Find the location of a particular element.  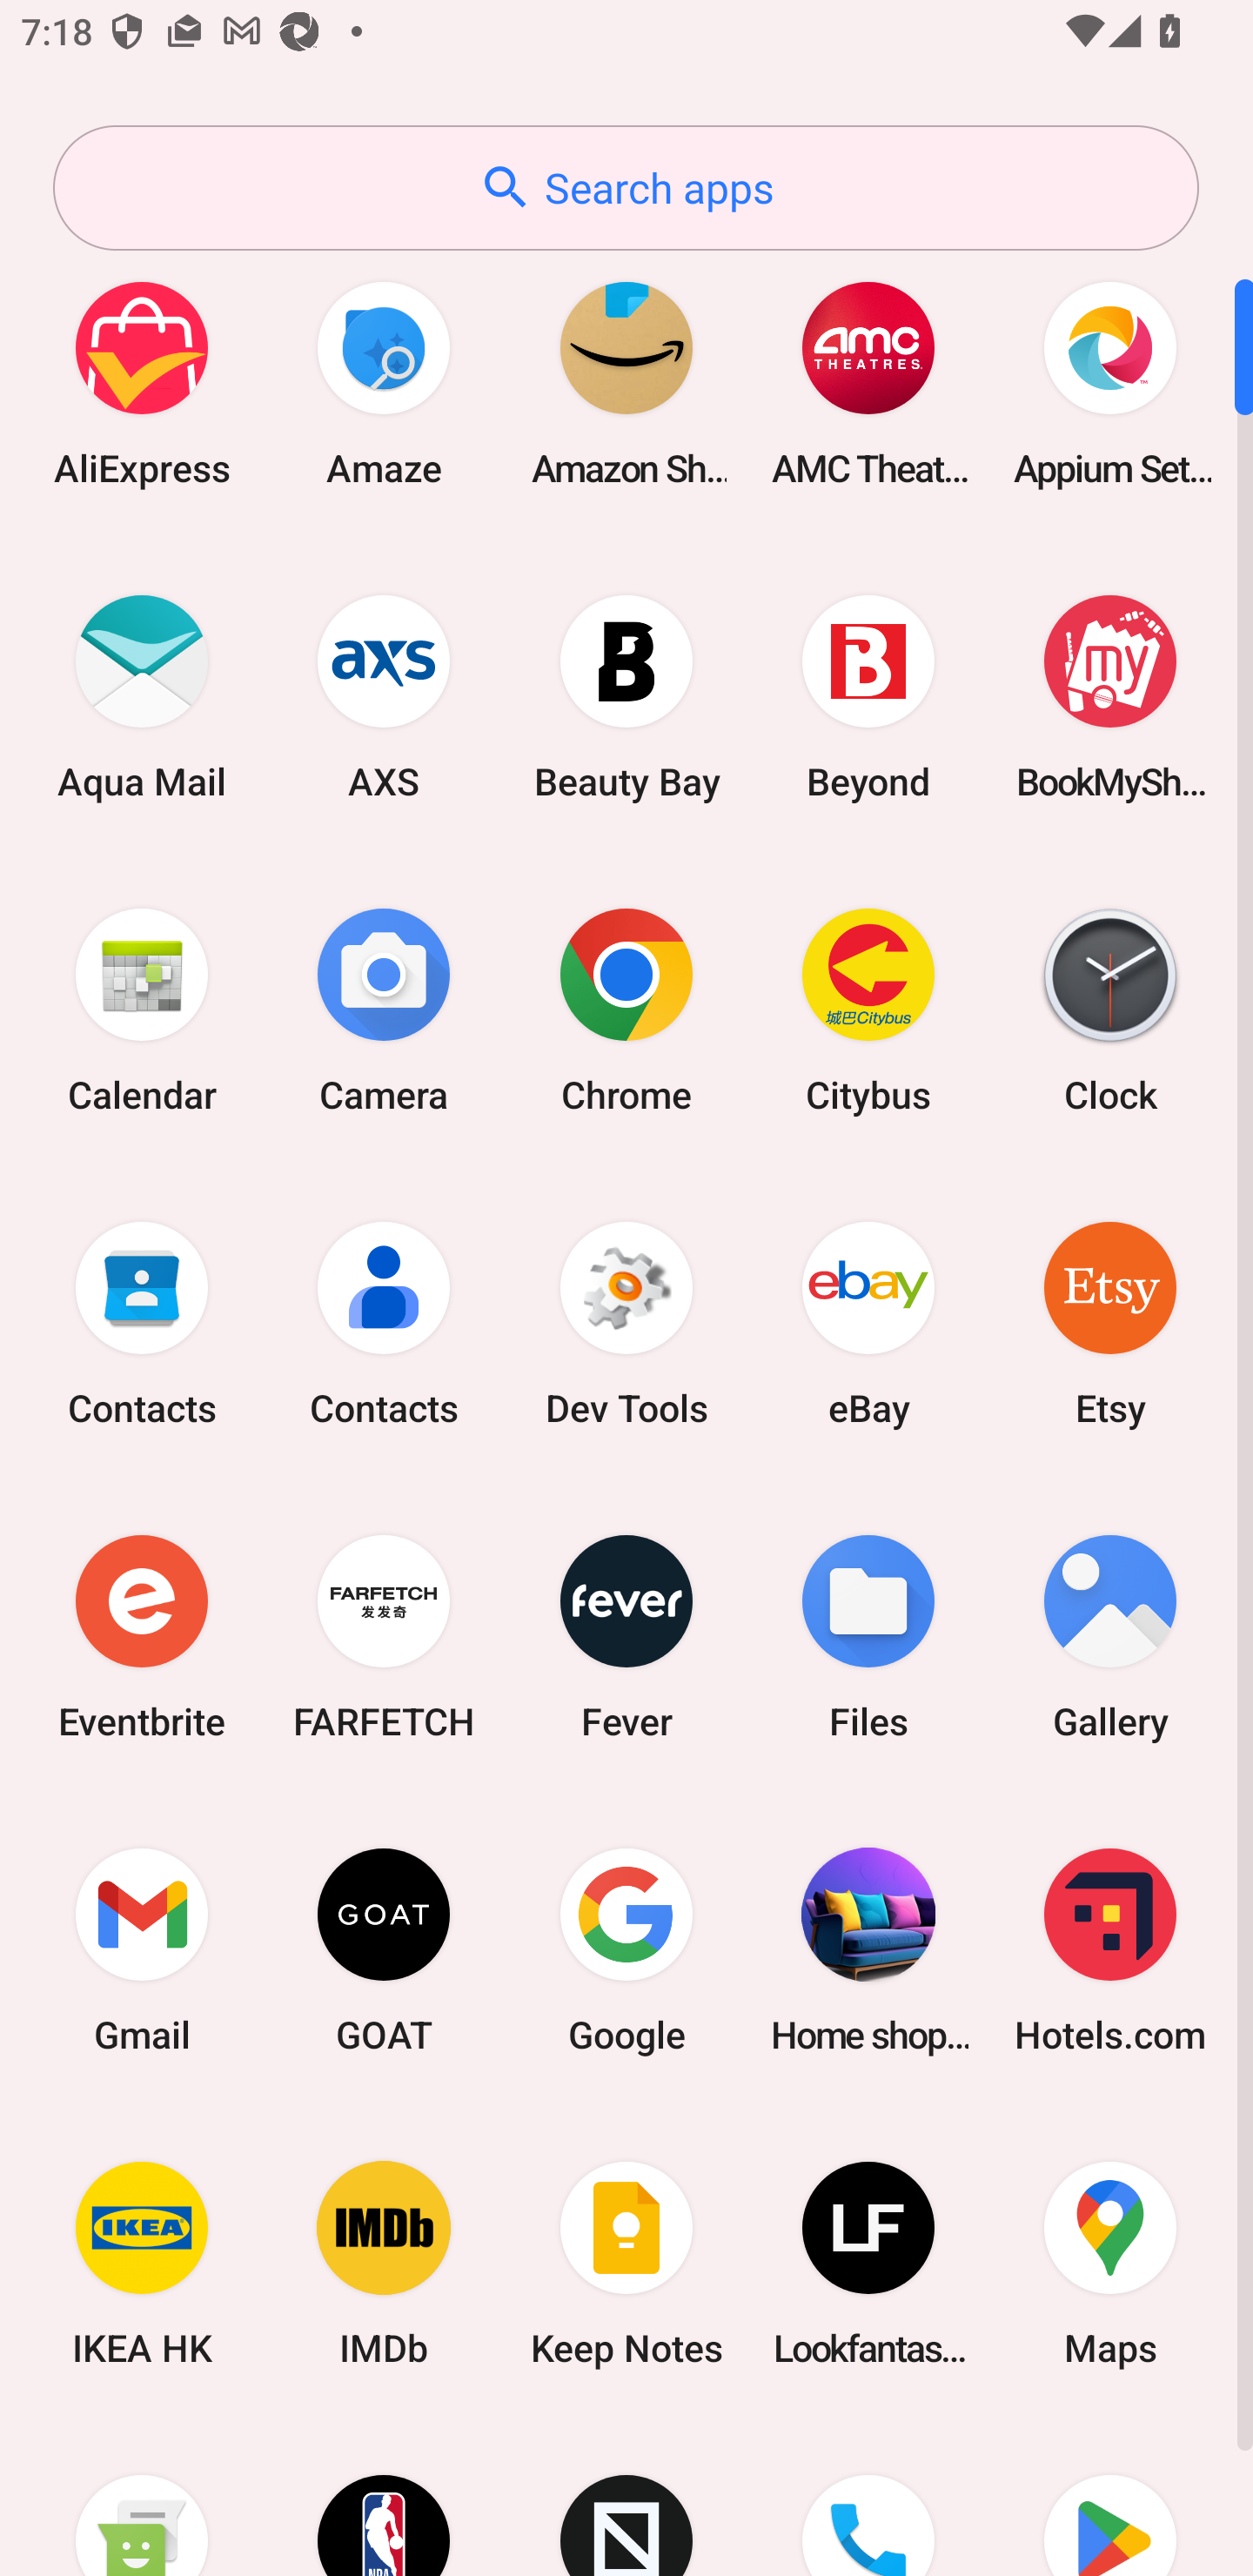

AliExpress is located at coordinates (142, 383).